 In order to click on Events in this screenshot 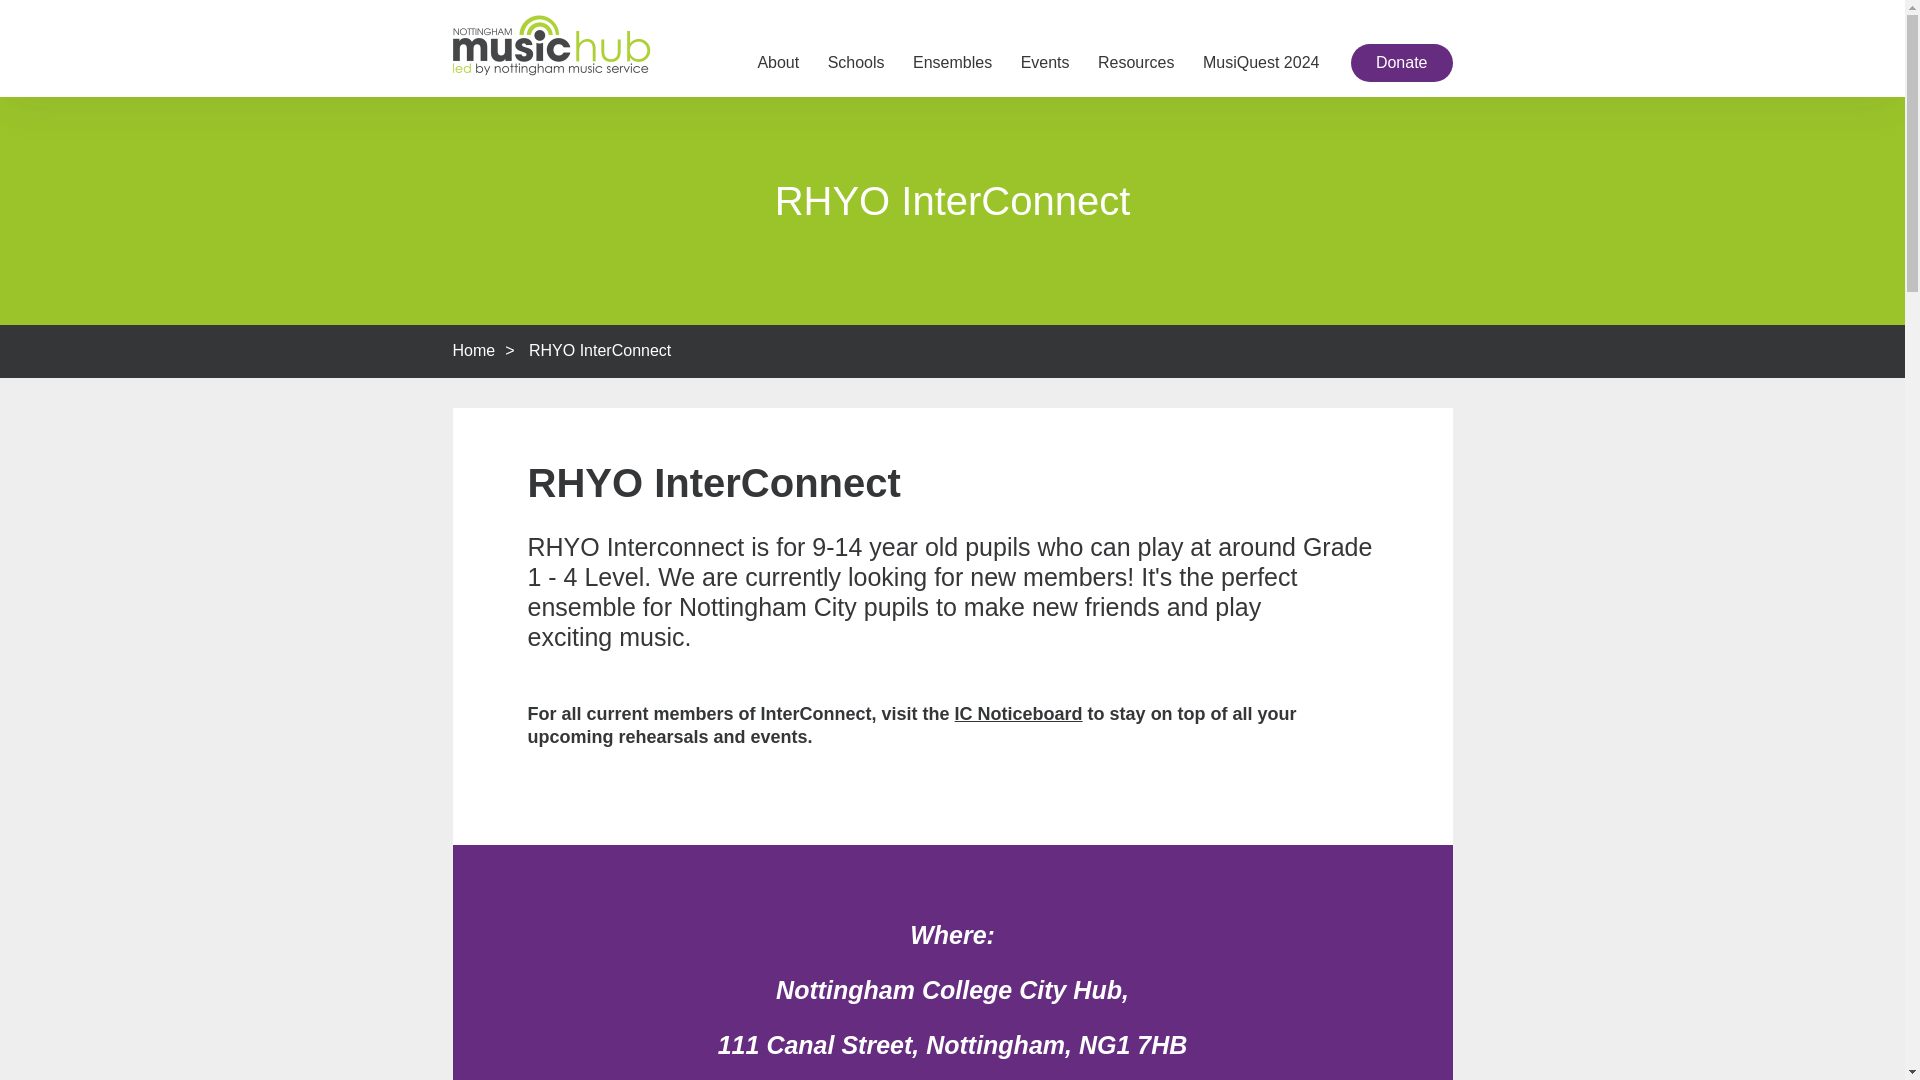, I will do `click(1045, 64)`.